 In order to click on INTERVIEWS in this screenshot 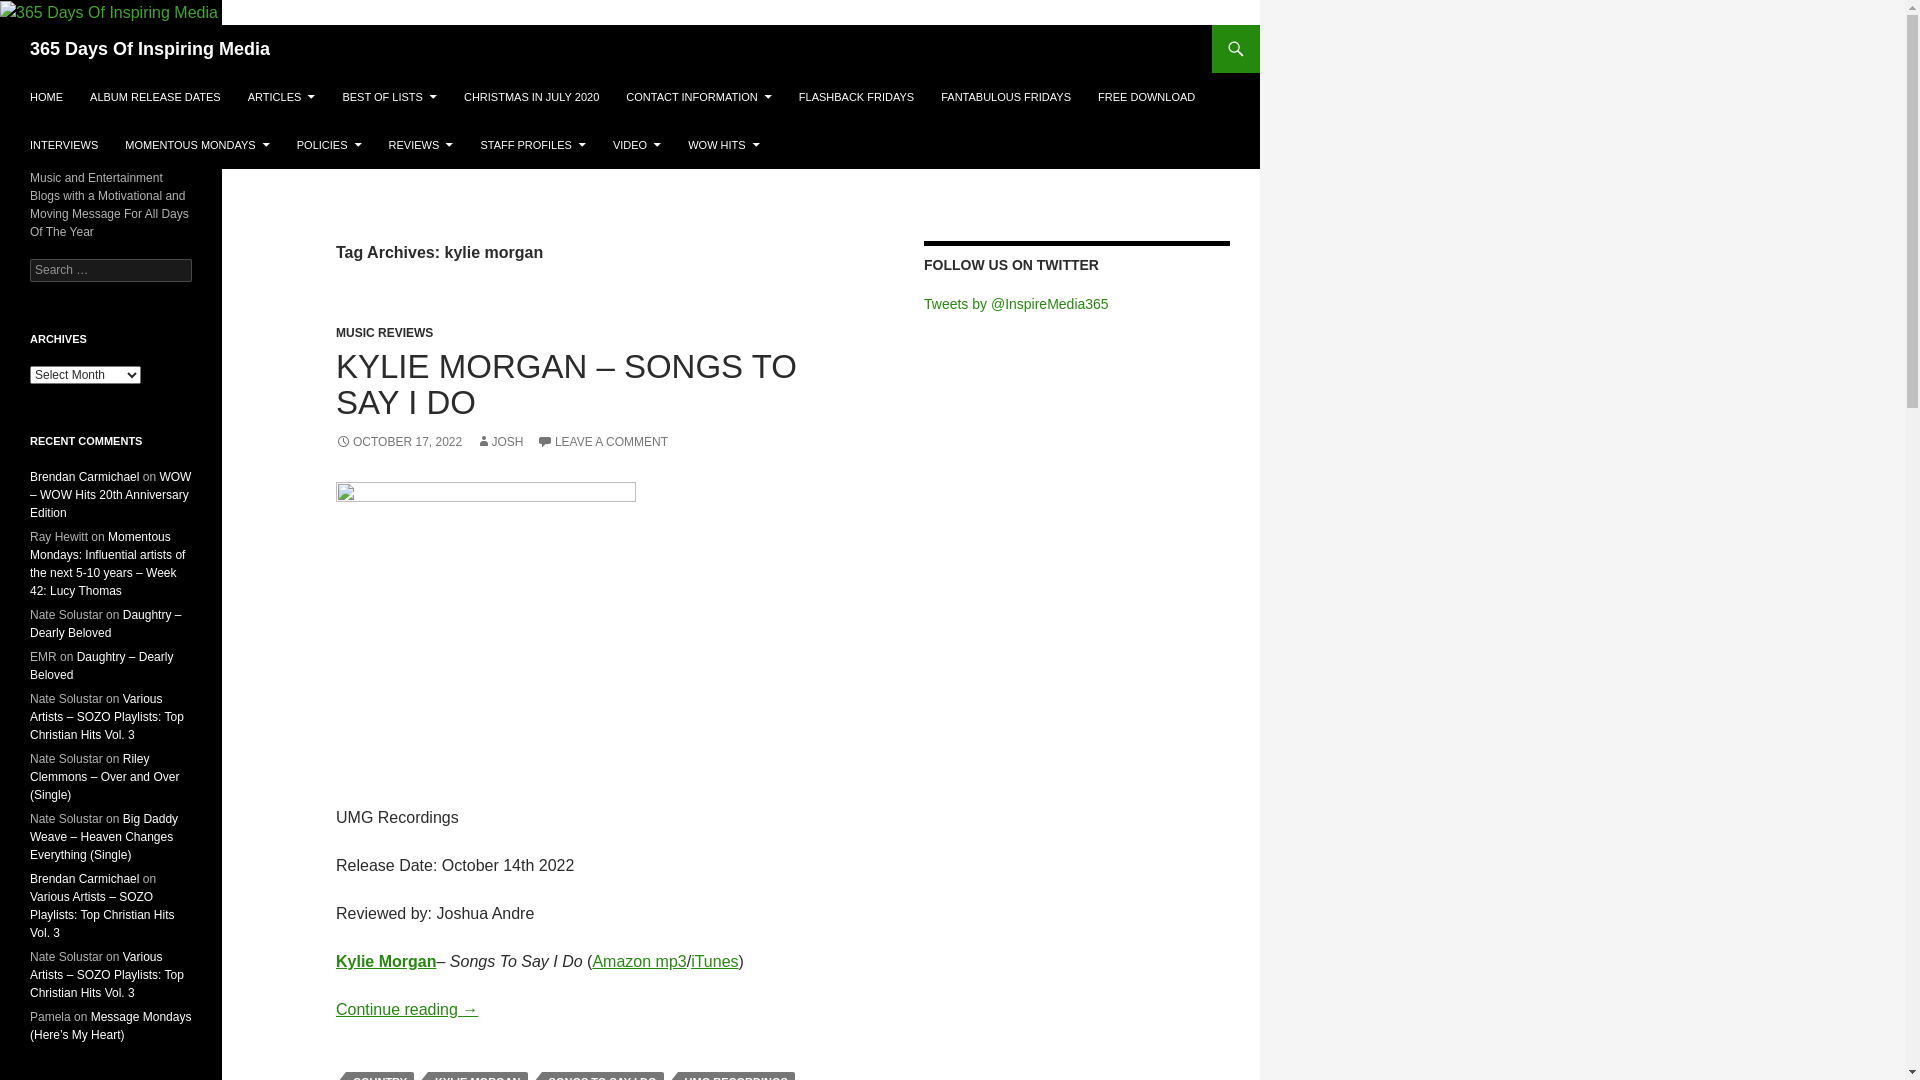, I will do `click(64, 145)`.